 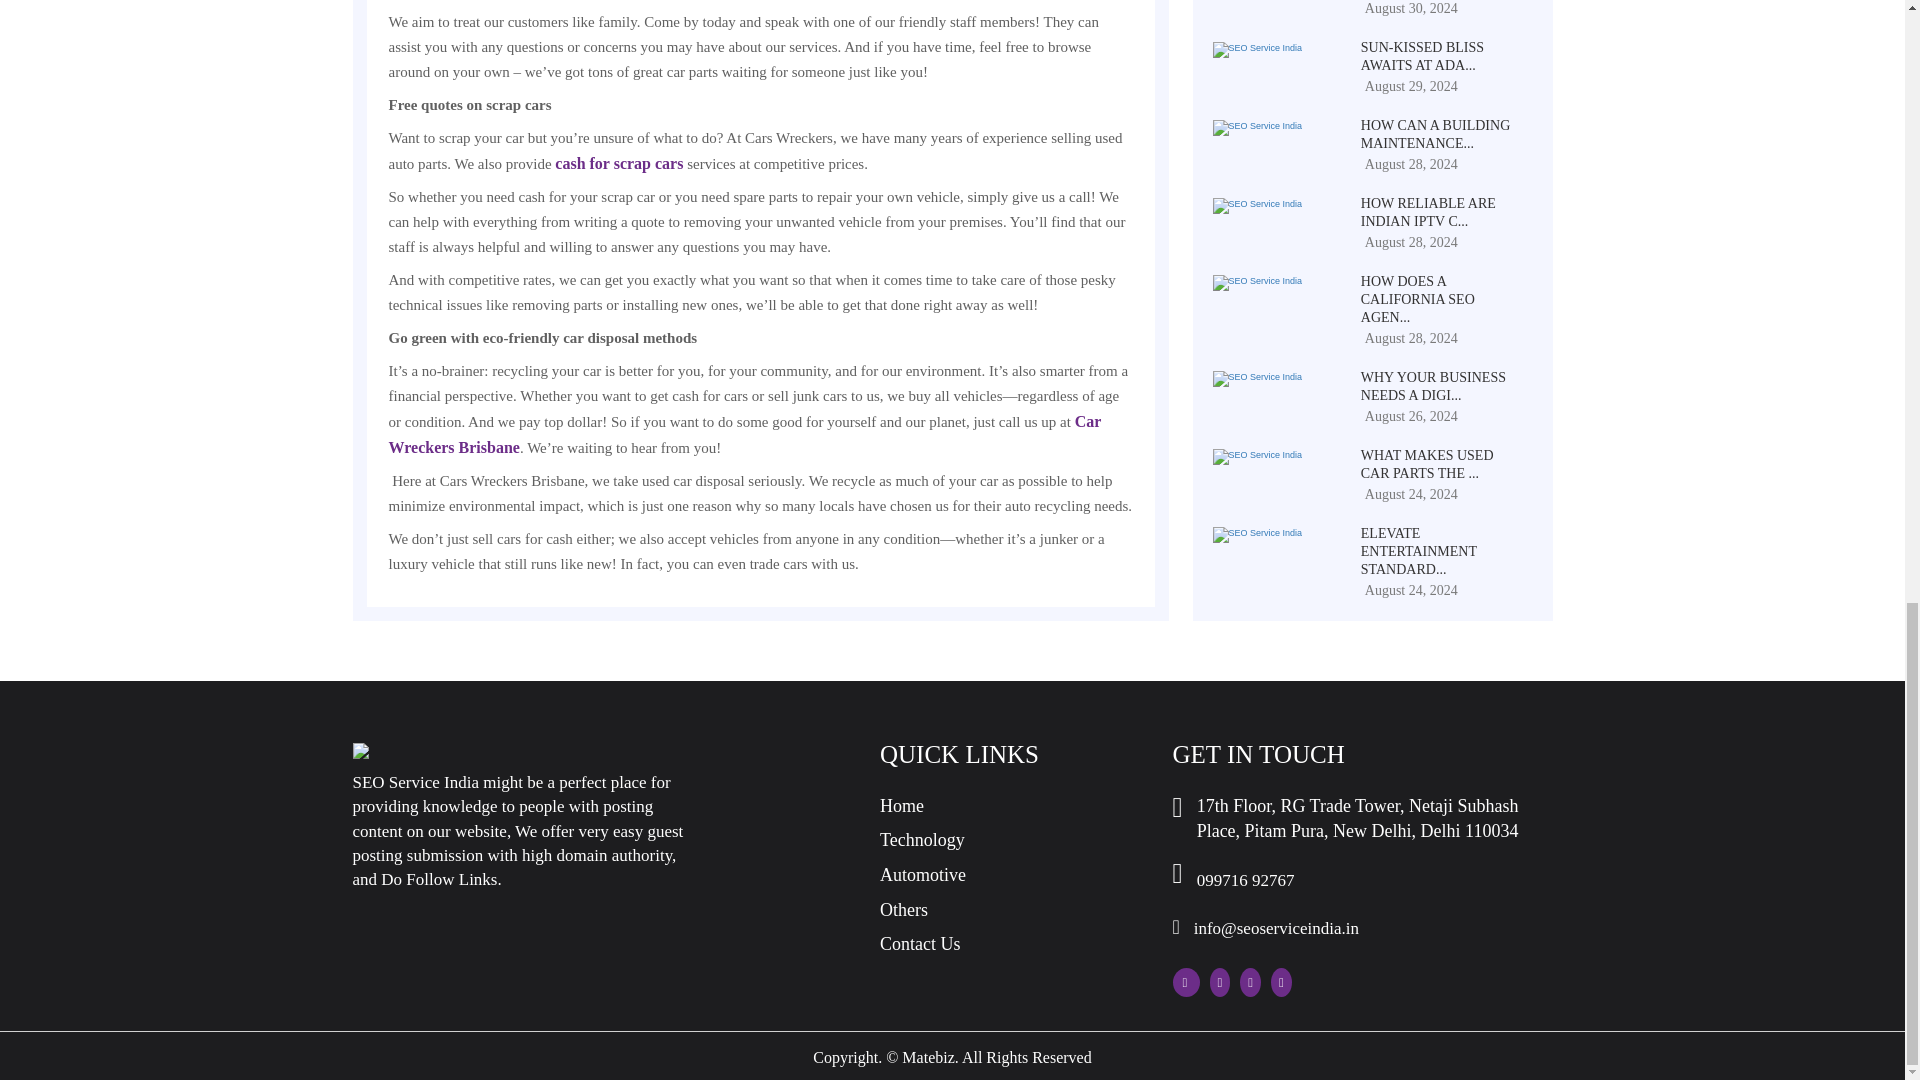 What do you see at coordinates (901, 806) in the screenshot?
I see `Home` at bounding box center [901, 806].